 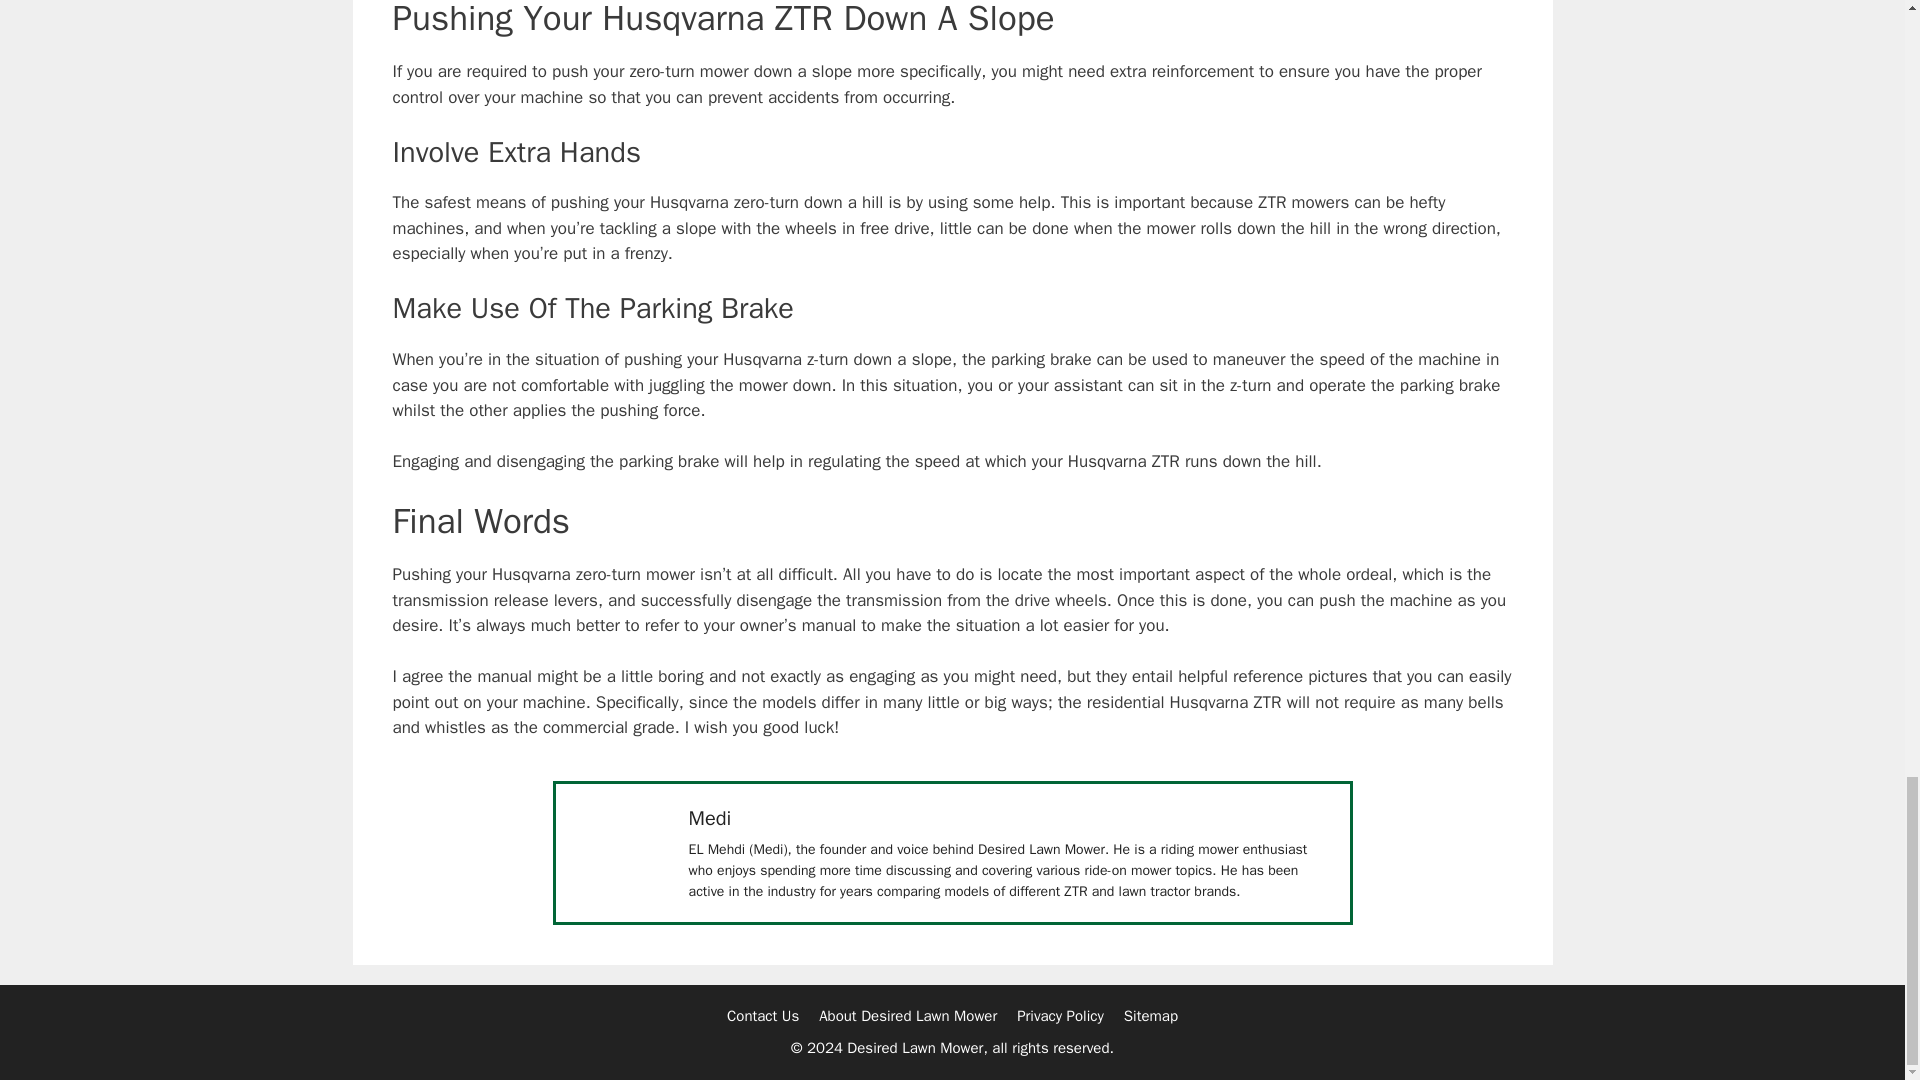 I want to click on Contact Us, so click(x=762, y=1015).